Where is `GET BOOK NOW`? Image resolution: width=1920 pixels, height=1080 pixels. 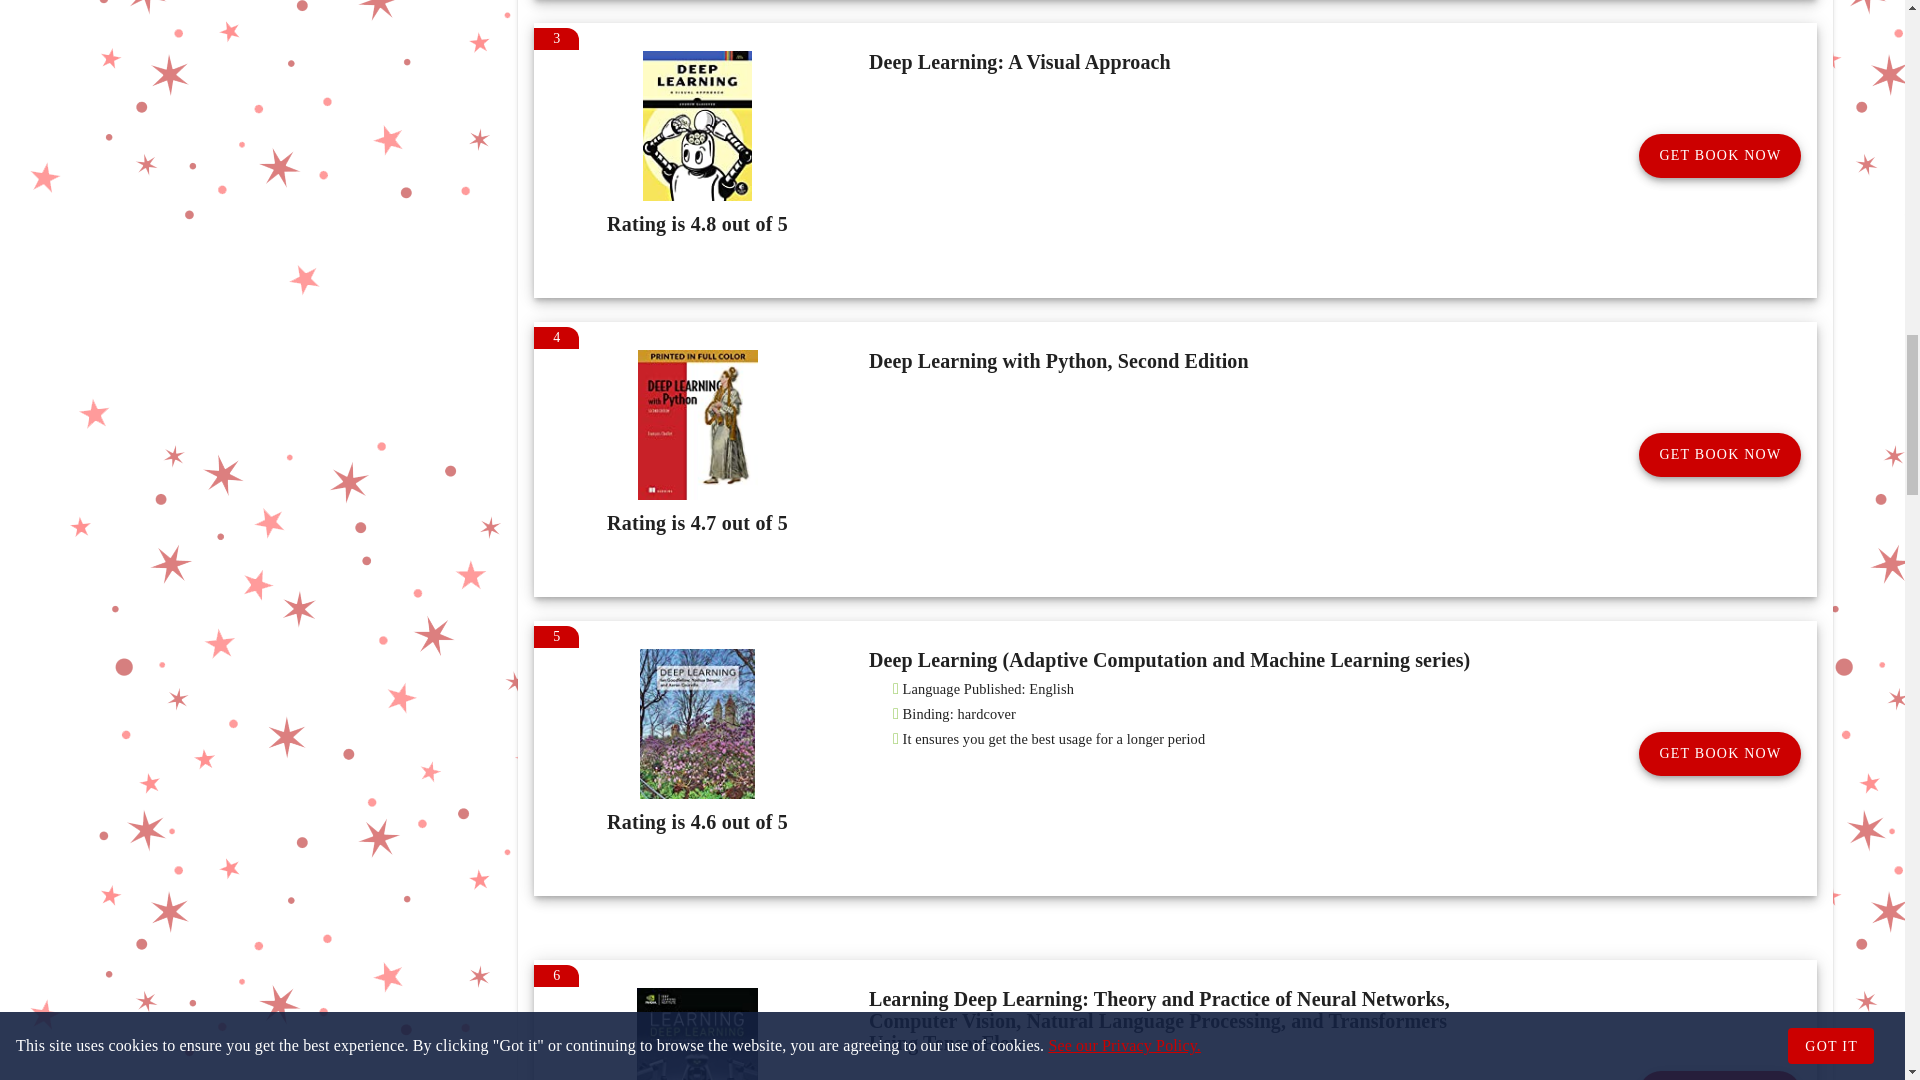 GET BOOK NOW is located at coordinates (1720, 455).